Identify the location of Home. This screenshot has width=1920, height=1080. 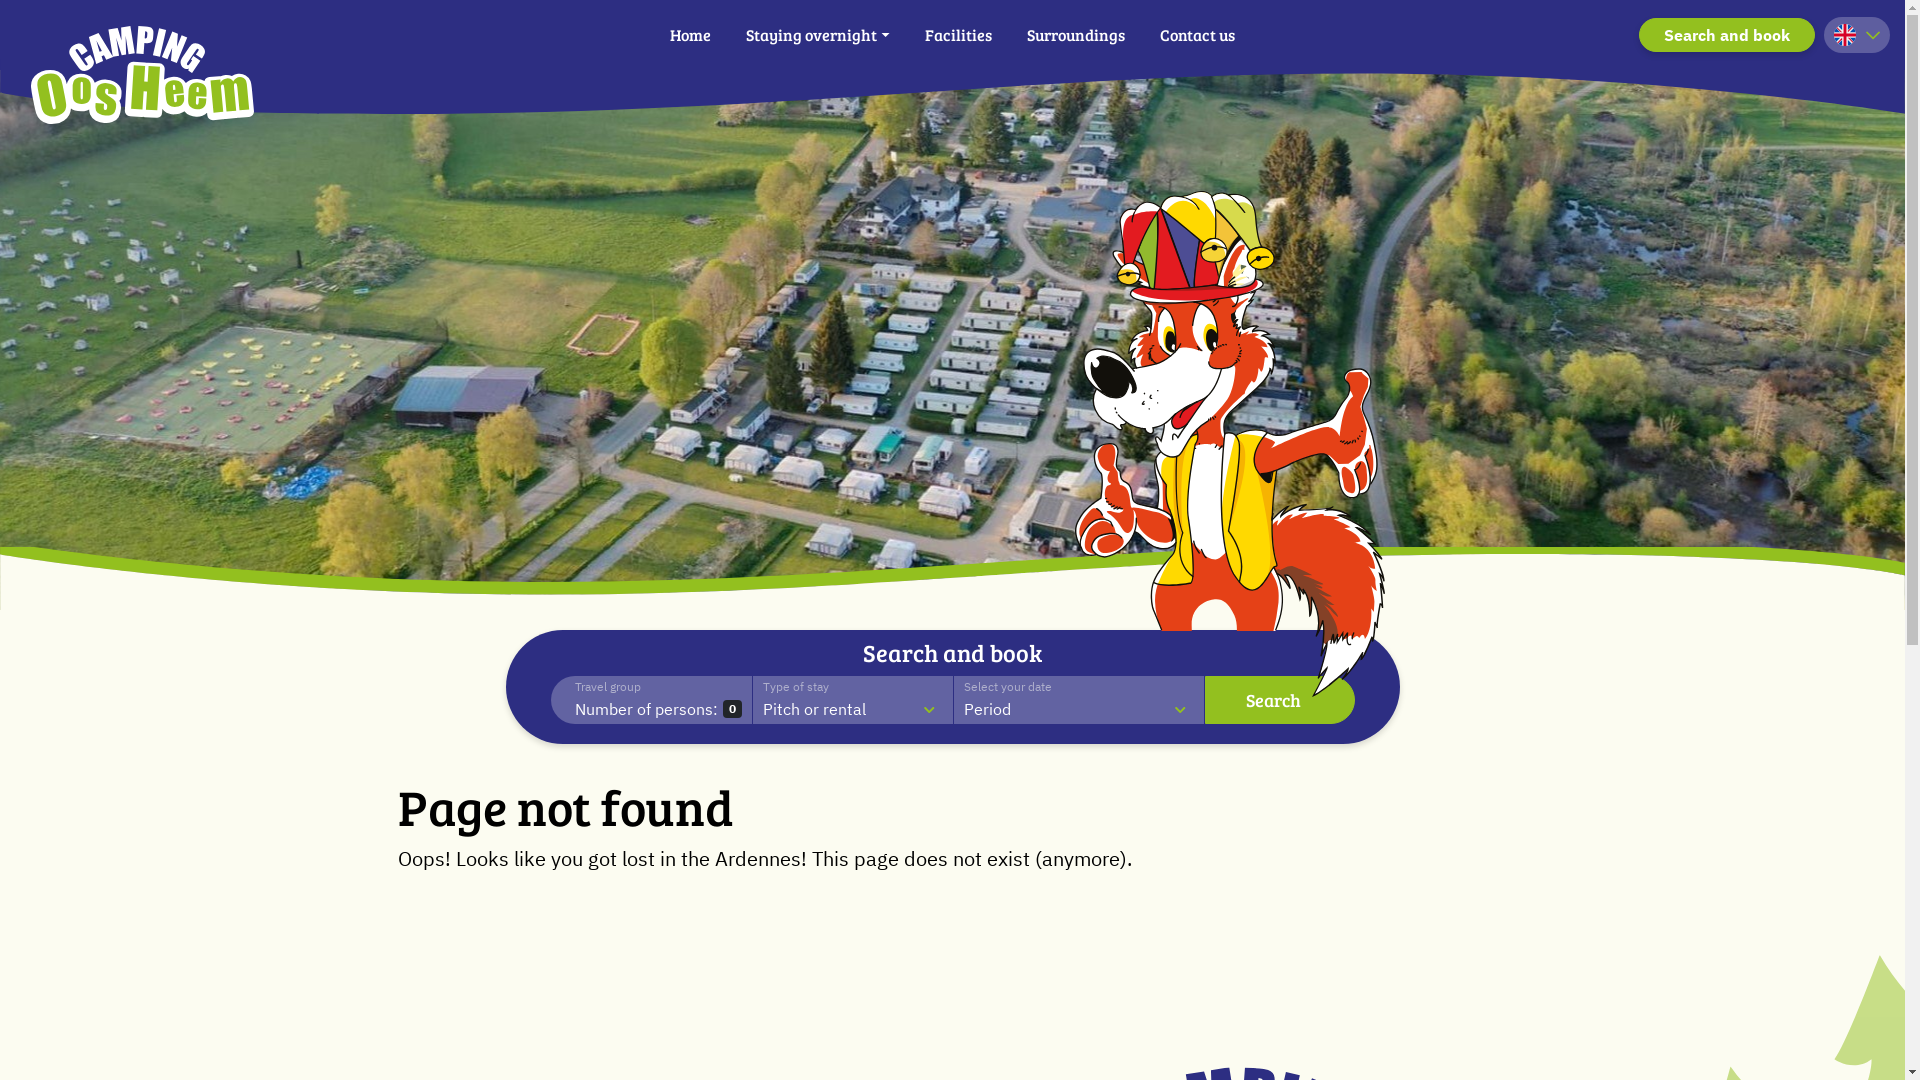
(690, 35).